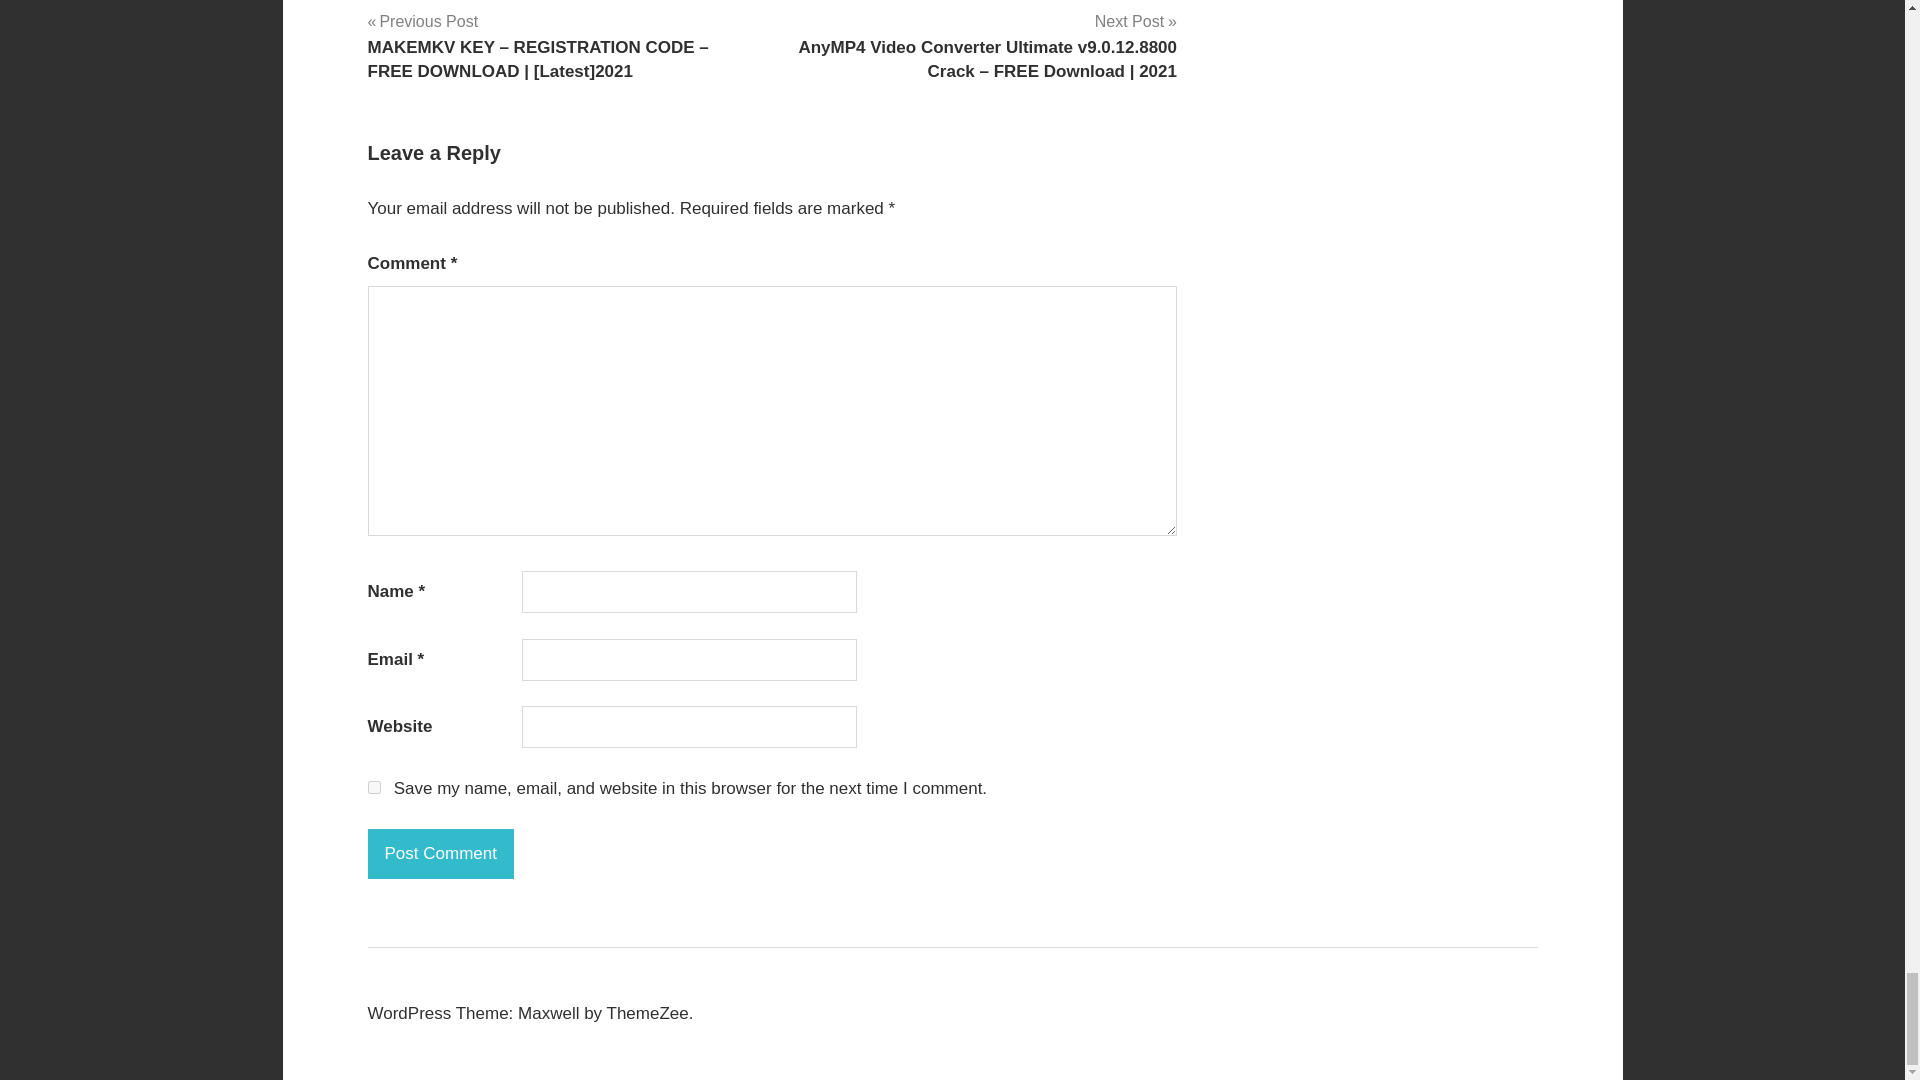 This screenshot has width=1920, height=1080. Describe the element at coordinates (441, 854) in the screenshot. I see `Post Comment` at that location.